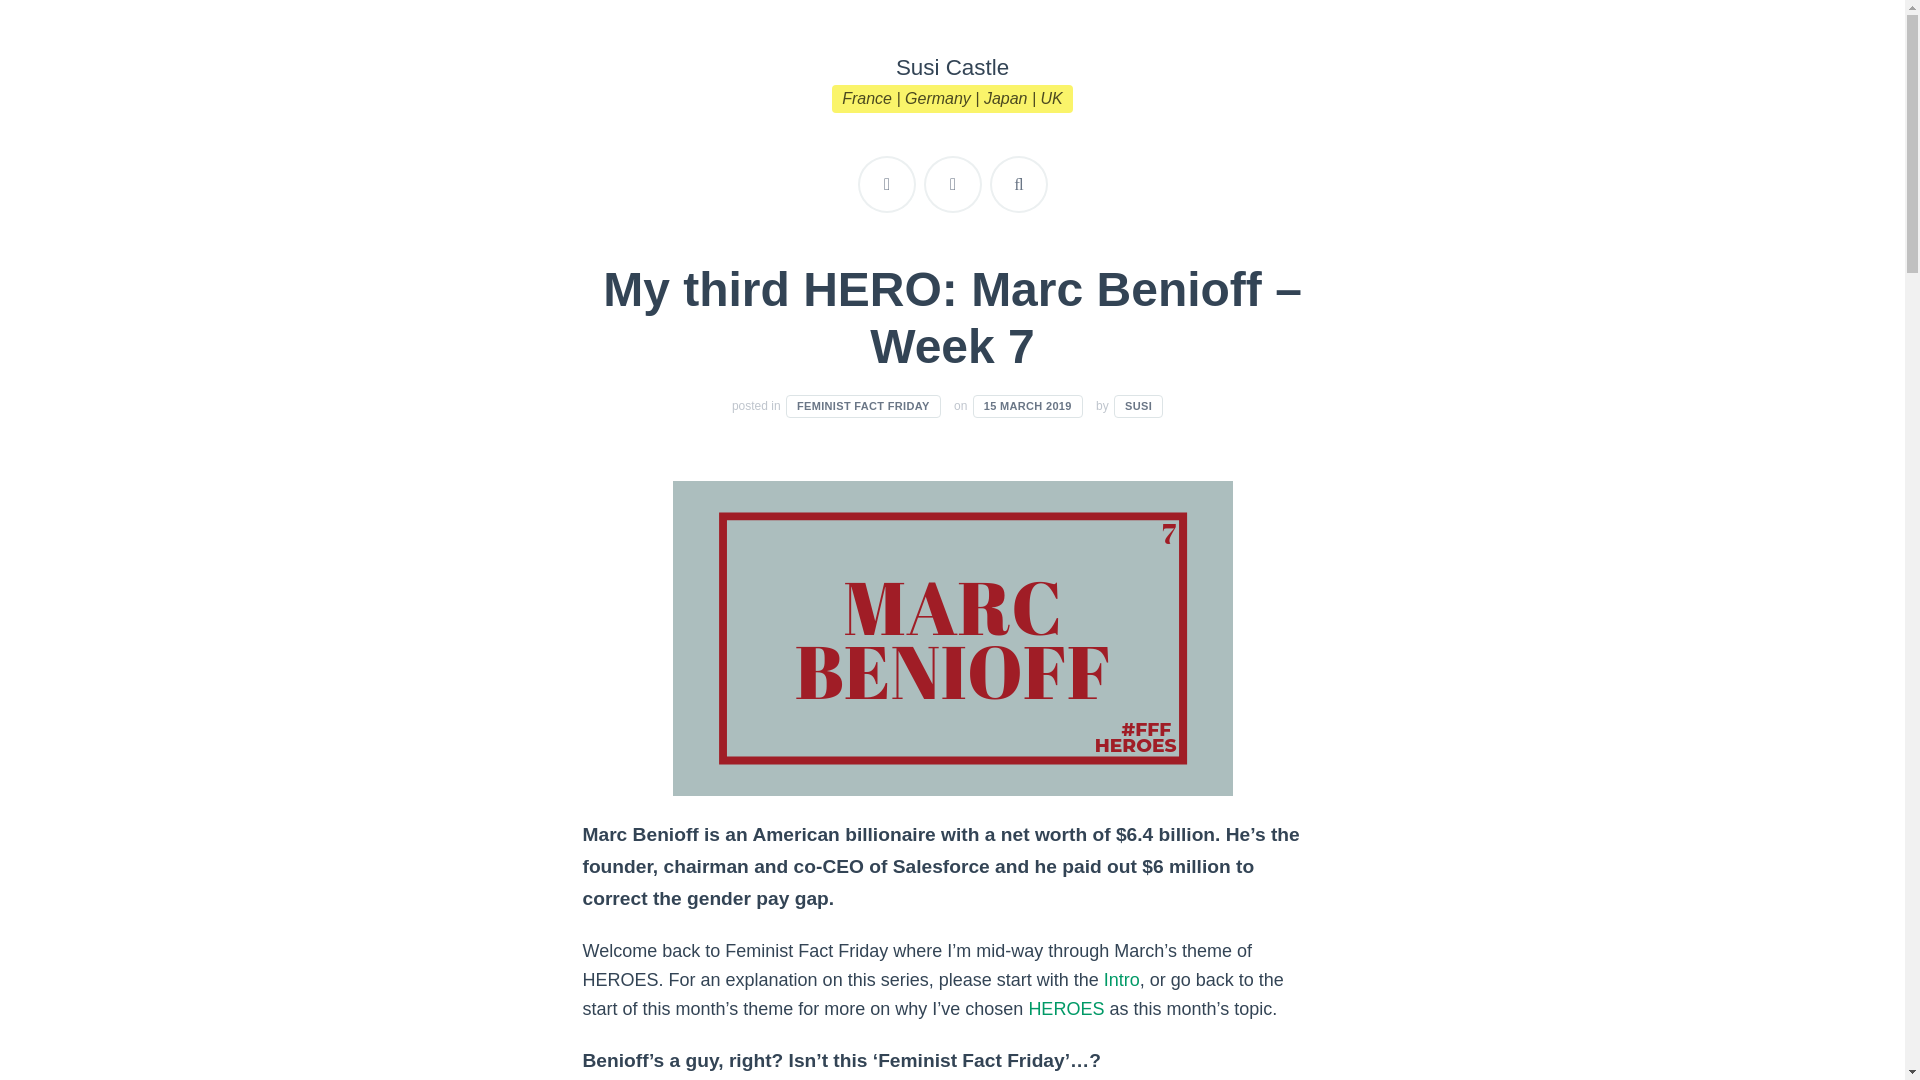 Image resolution: width=1920 pixels, height=1080 pixels. I want to click on 4:48 am, so click(1028, 406).